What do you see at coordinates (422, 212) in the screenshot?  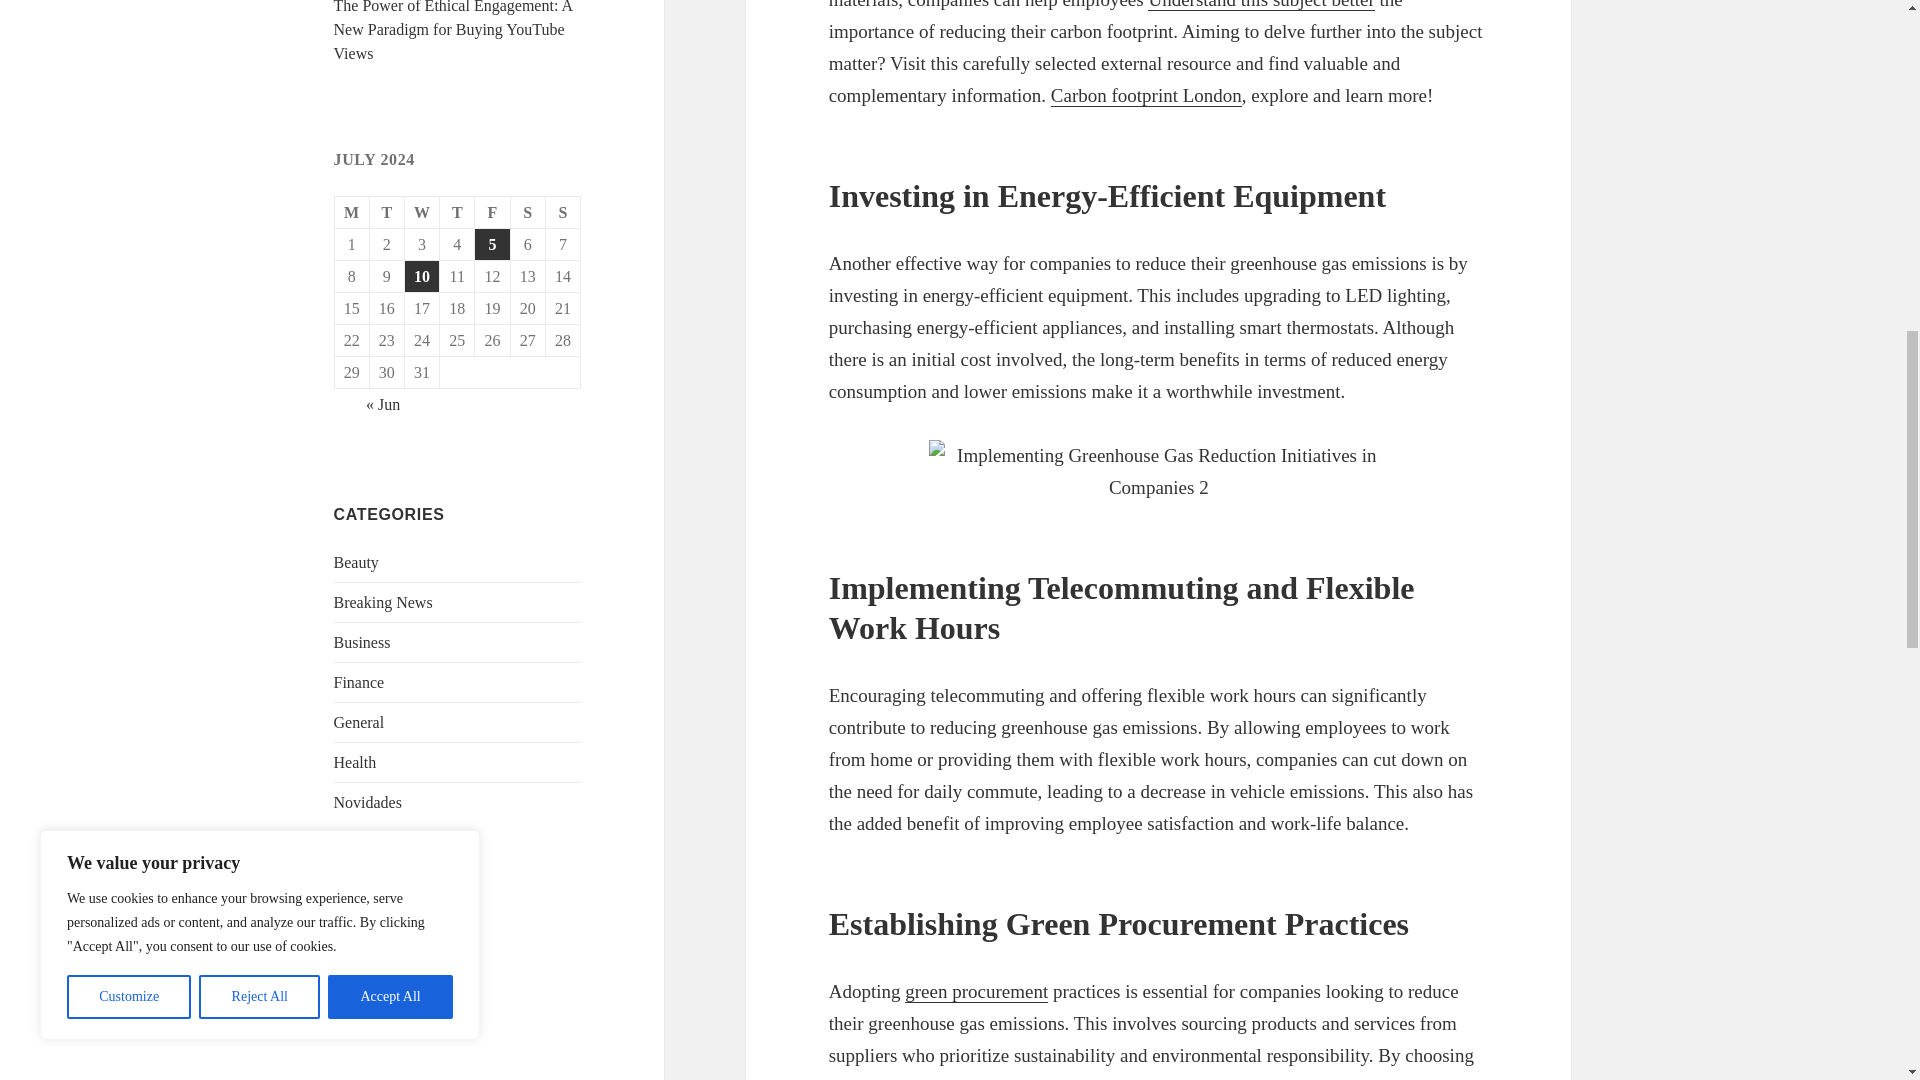 I see `Wednesday` at bounding box center [422, 212].